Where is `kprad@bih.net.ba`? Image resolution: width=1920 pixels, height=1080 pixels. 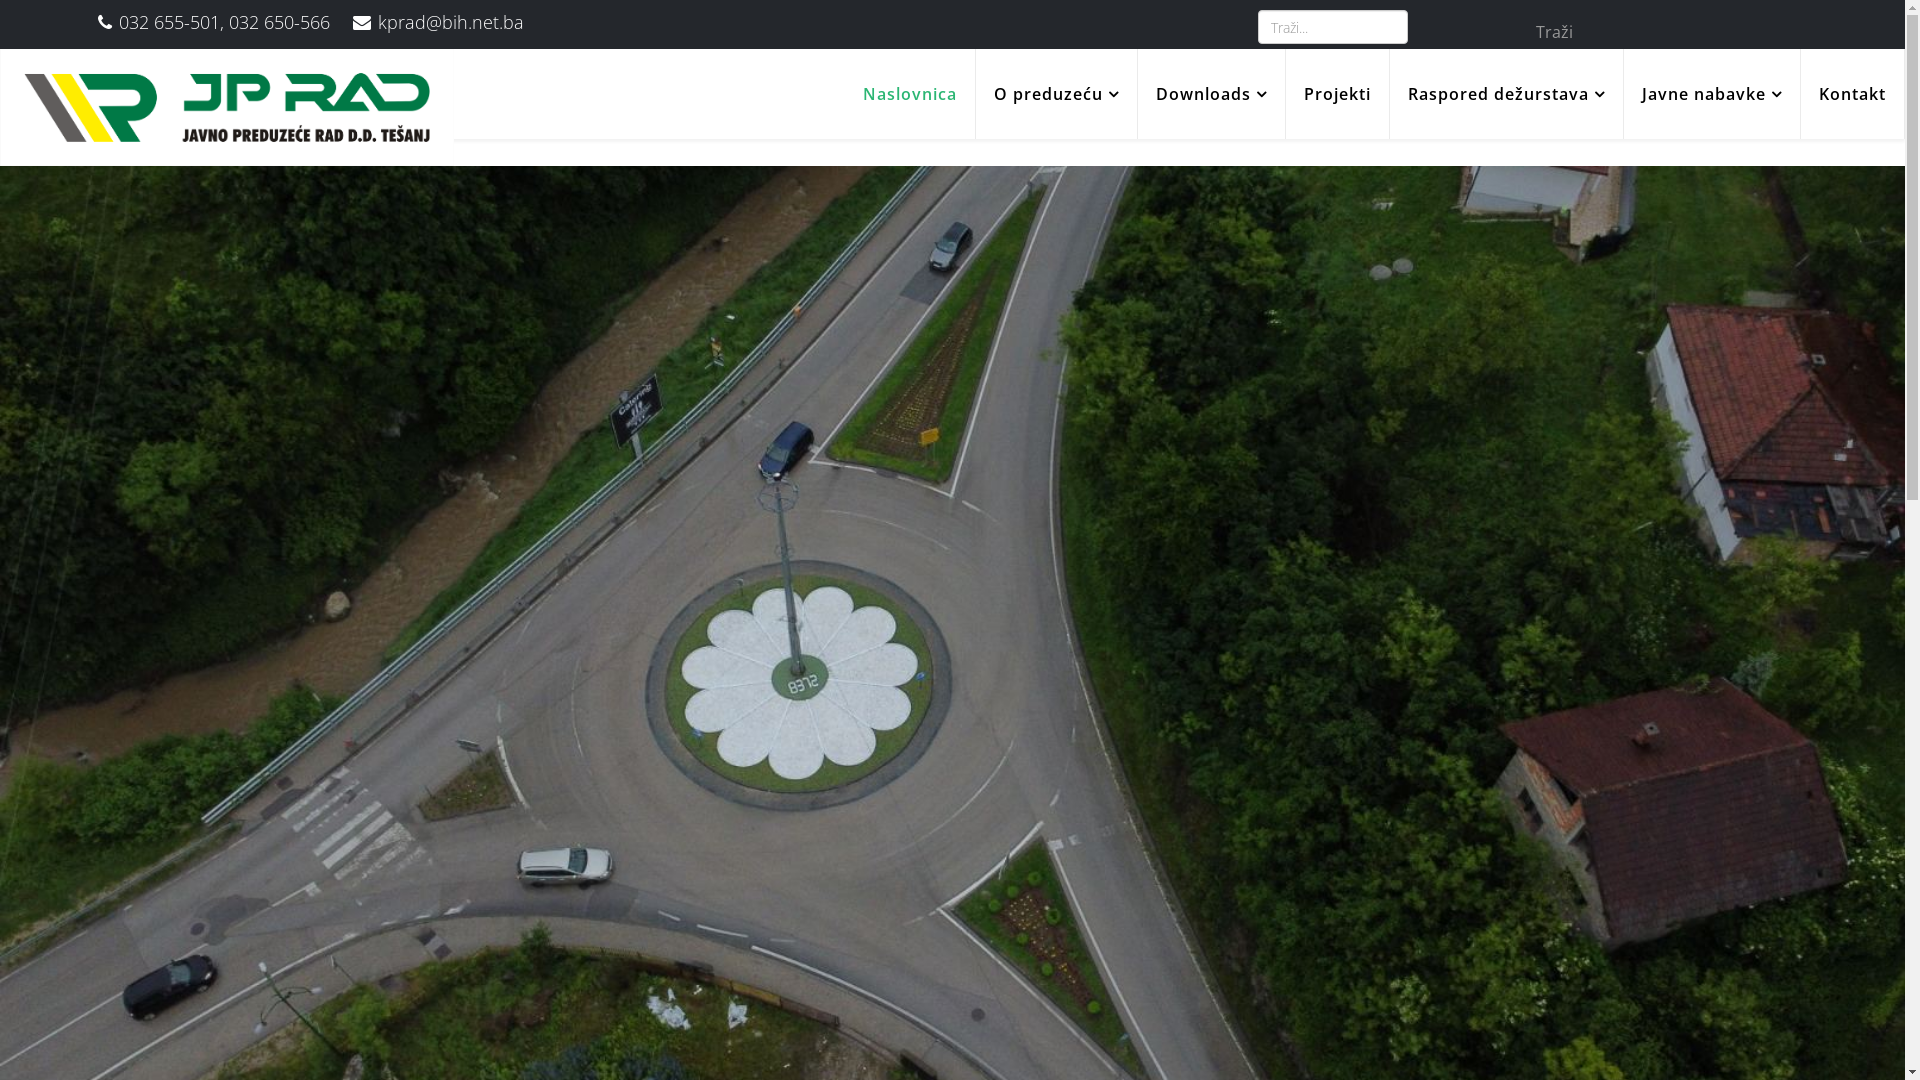
kprad@bih.net.ba is located at coordinates (451, 22).